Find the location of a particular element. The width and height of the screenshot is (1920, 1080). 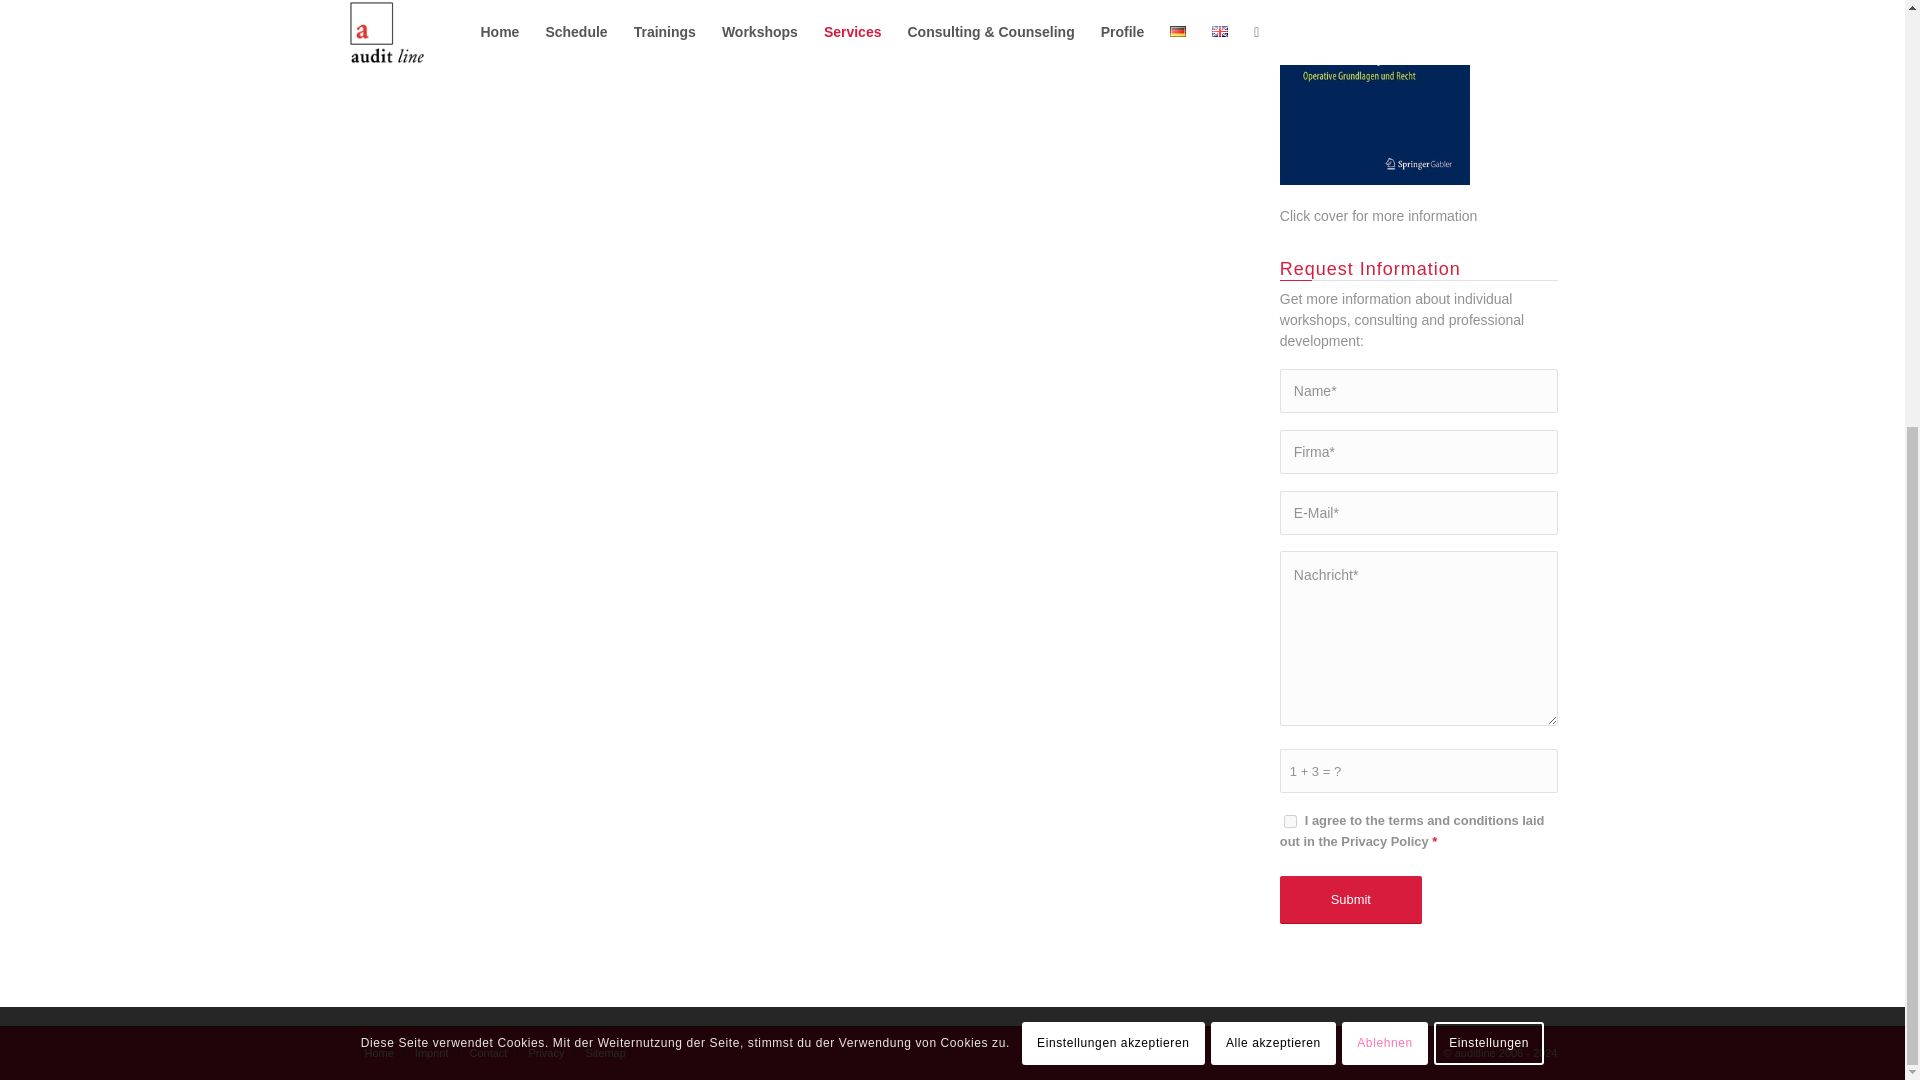

Privacy Policy is located at coordinates (1384, 840).